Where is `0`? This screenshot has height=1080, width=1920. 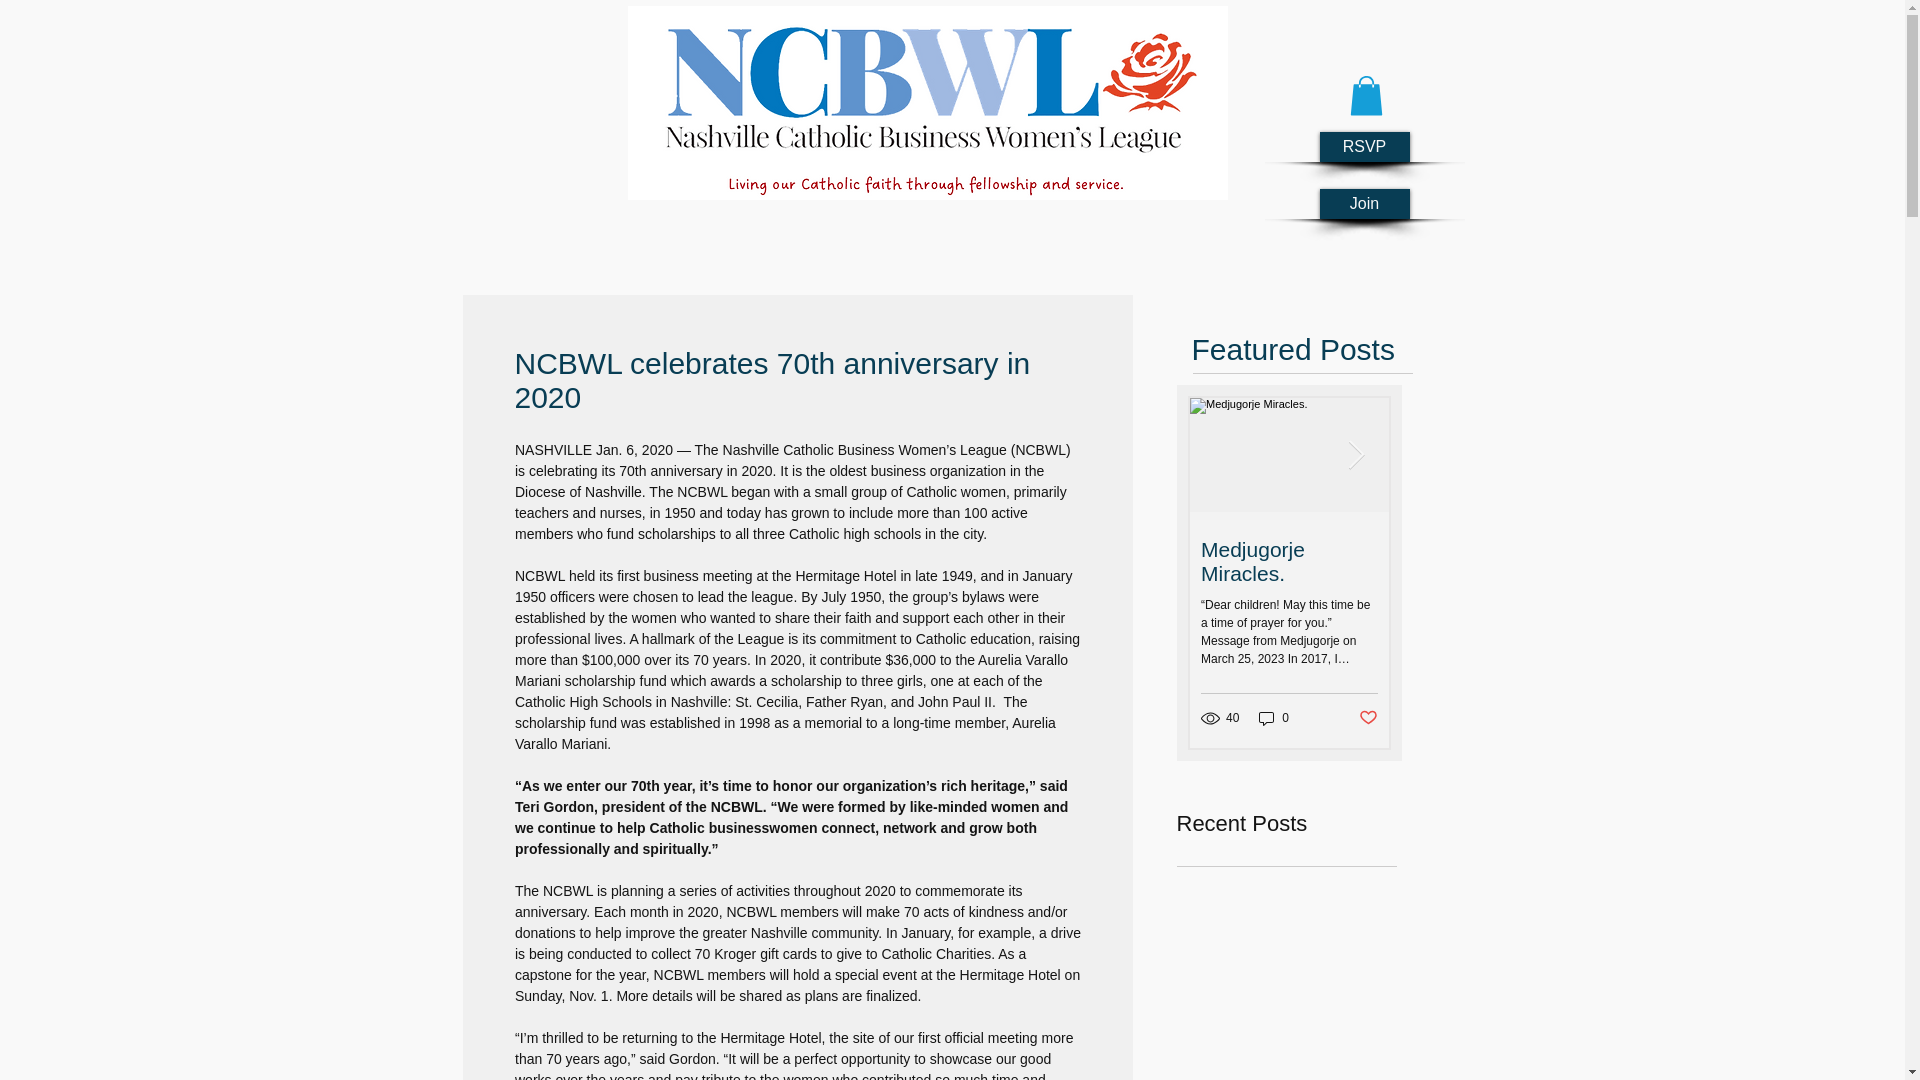 0 is located at coordinates (1274, 718).